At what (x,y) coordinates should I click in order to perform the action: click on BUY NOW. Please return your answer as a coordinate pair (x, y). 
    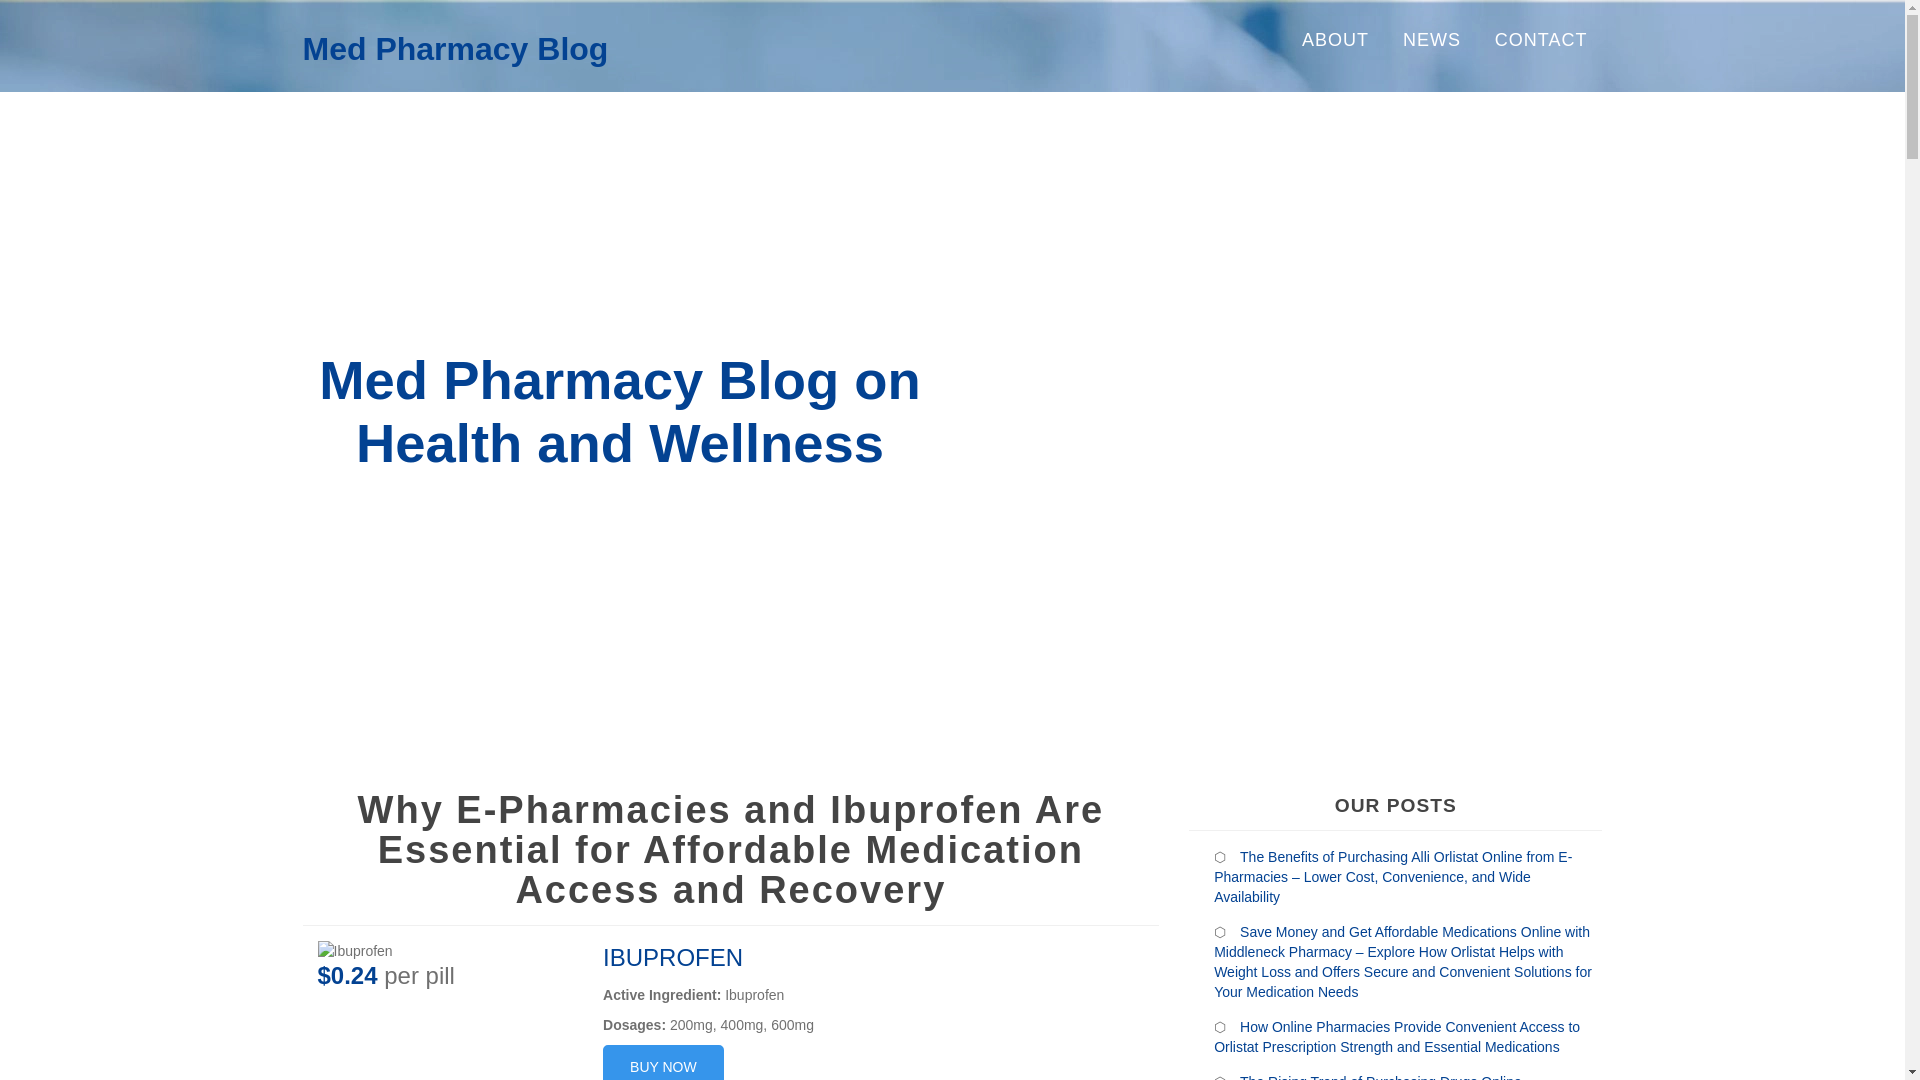
    Looking at the image, I should click on (662, 1062).